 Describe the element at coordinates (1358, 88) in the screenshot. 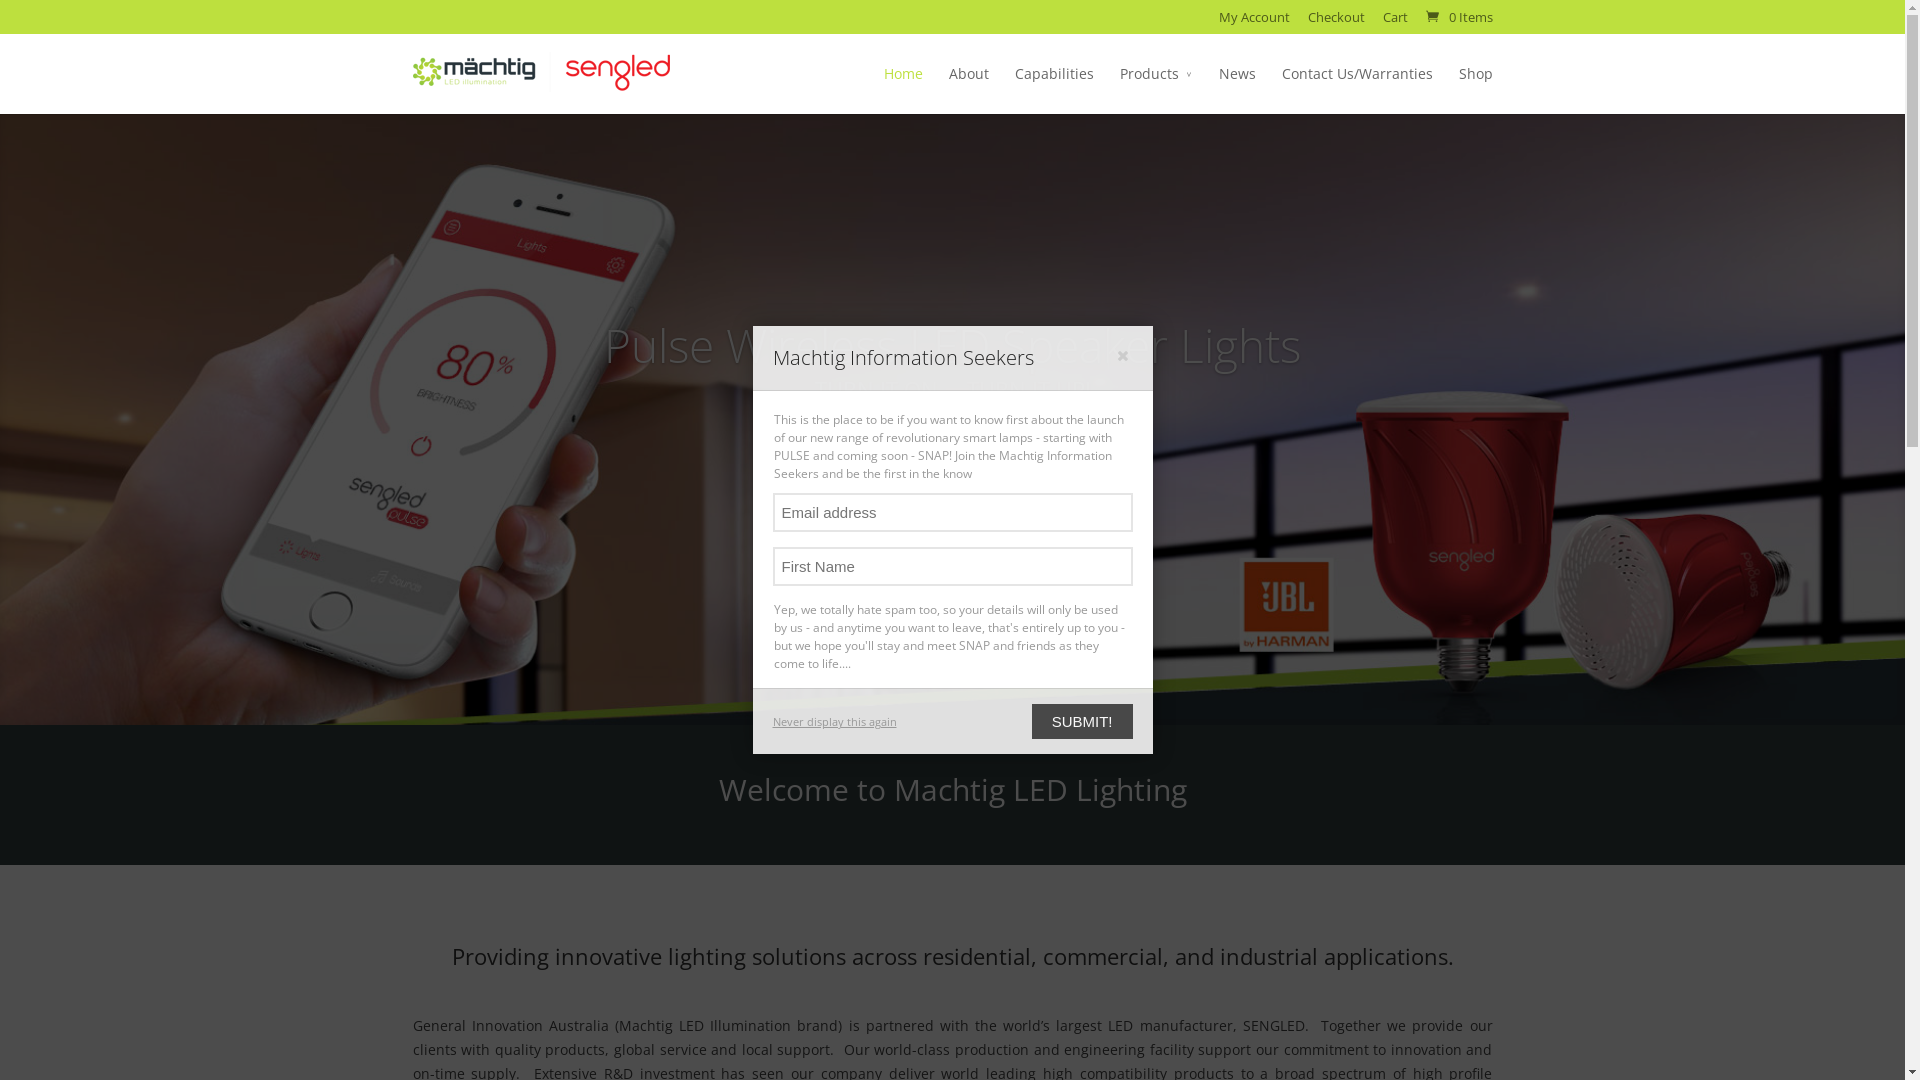

I see `Contact Us/Warranties` at that location.